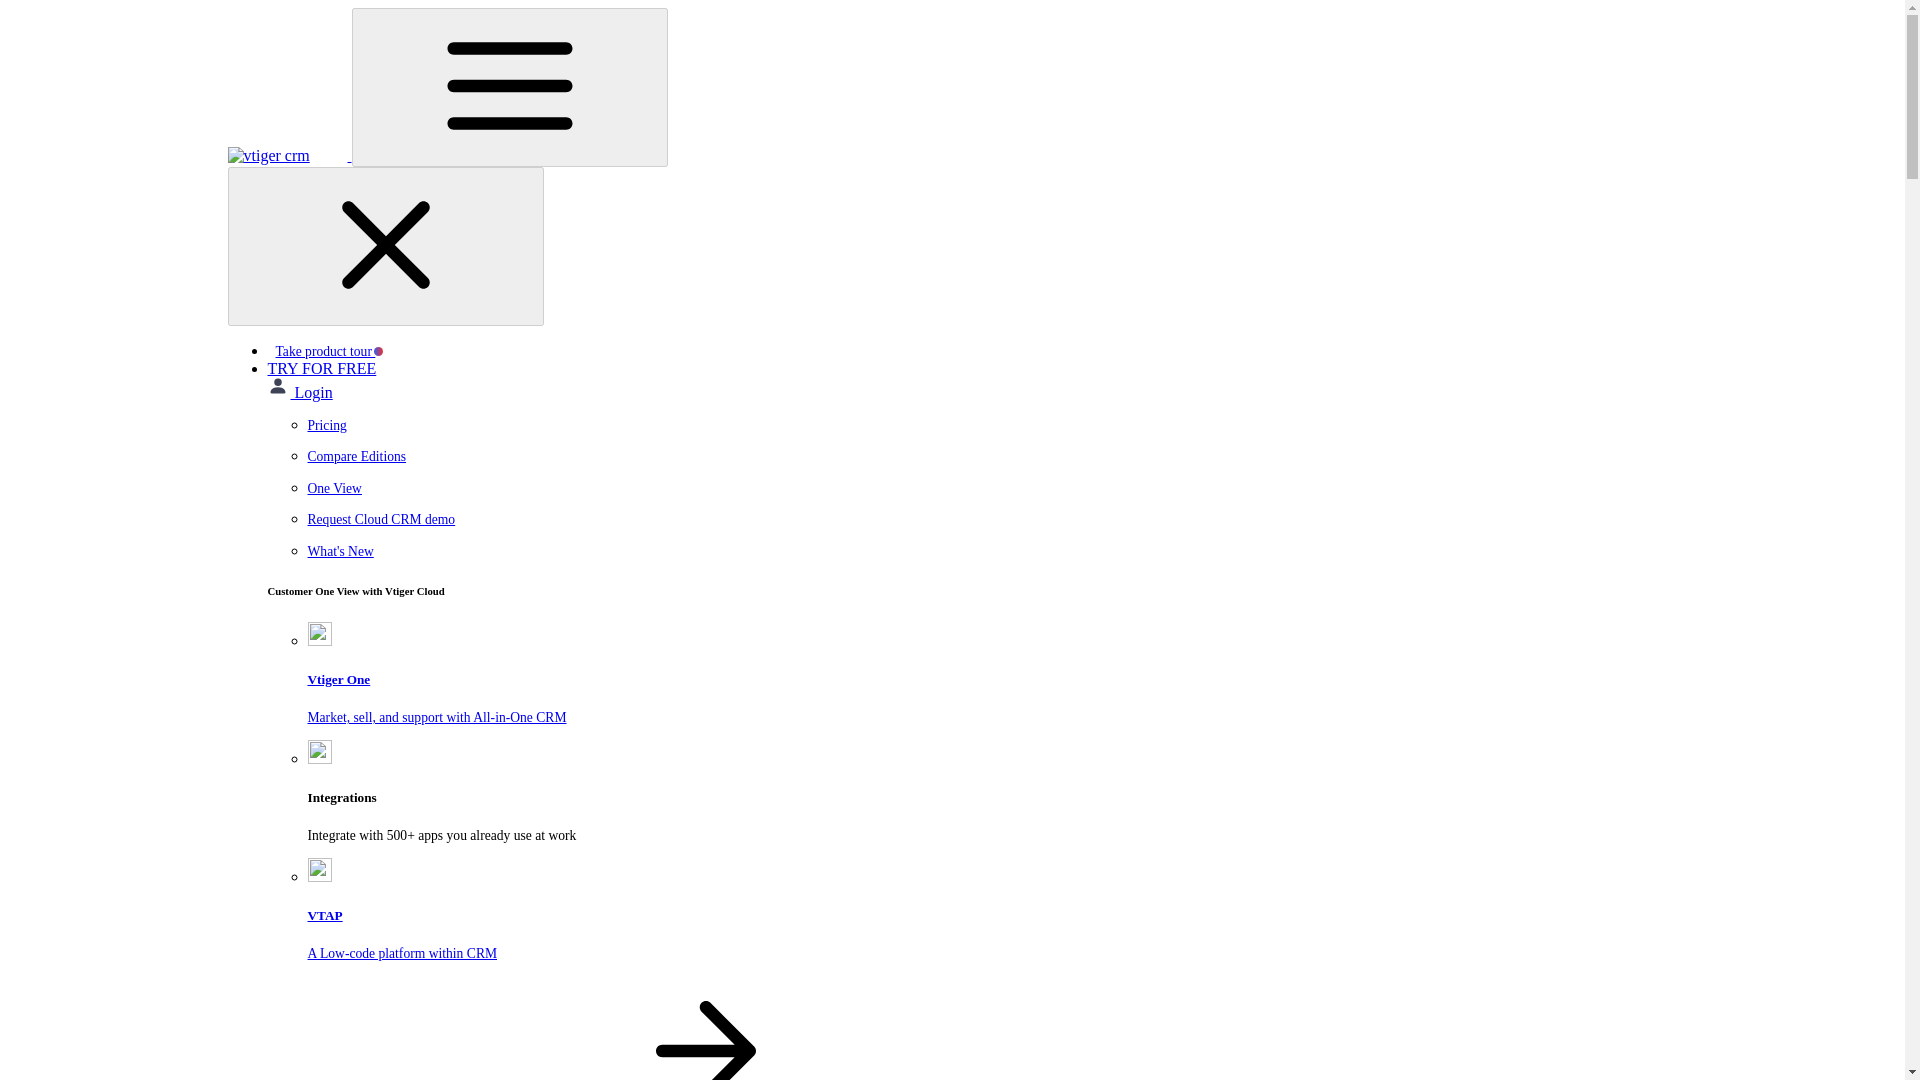 This screenshot has height=1080, width=1920. What do you see at coordinates (322, 368) in the screenshot?
I see `Compare Editions` at bounding box center [322, 368].